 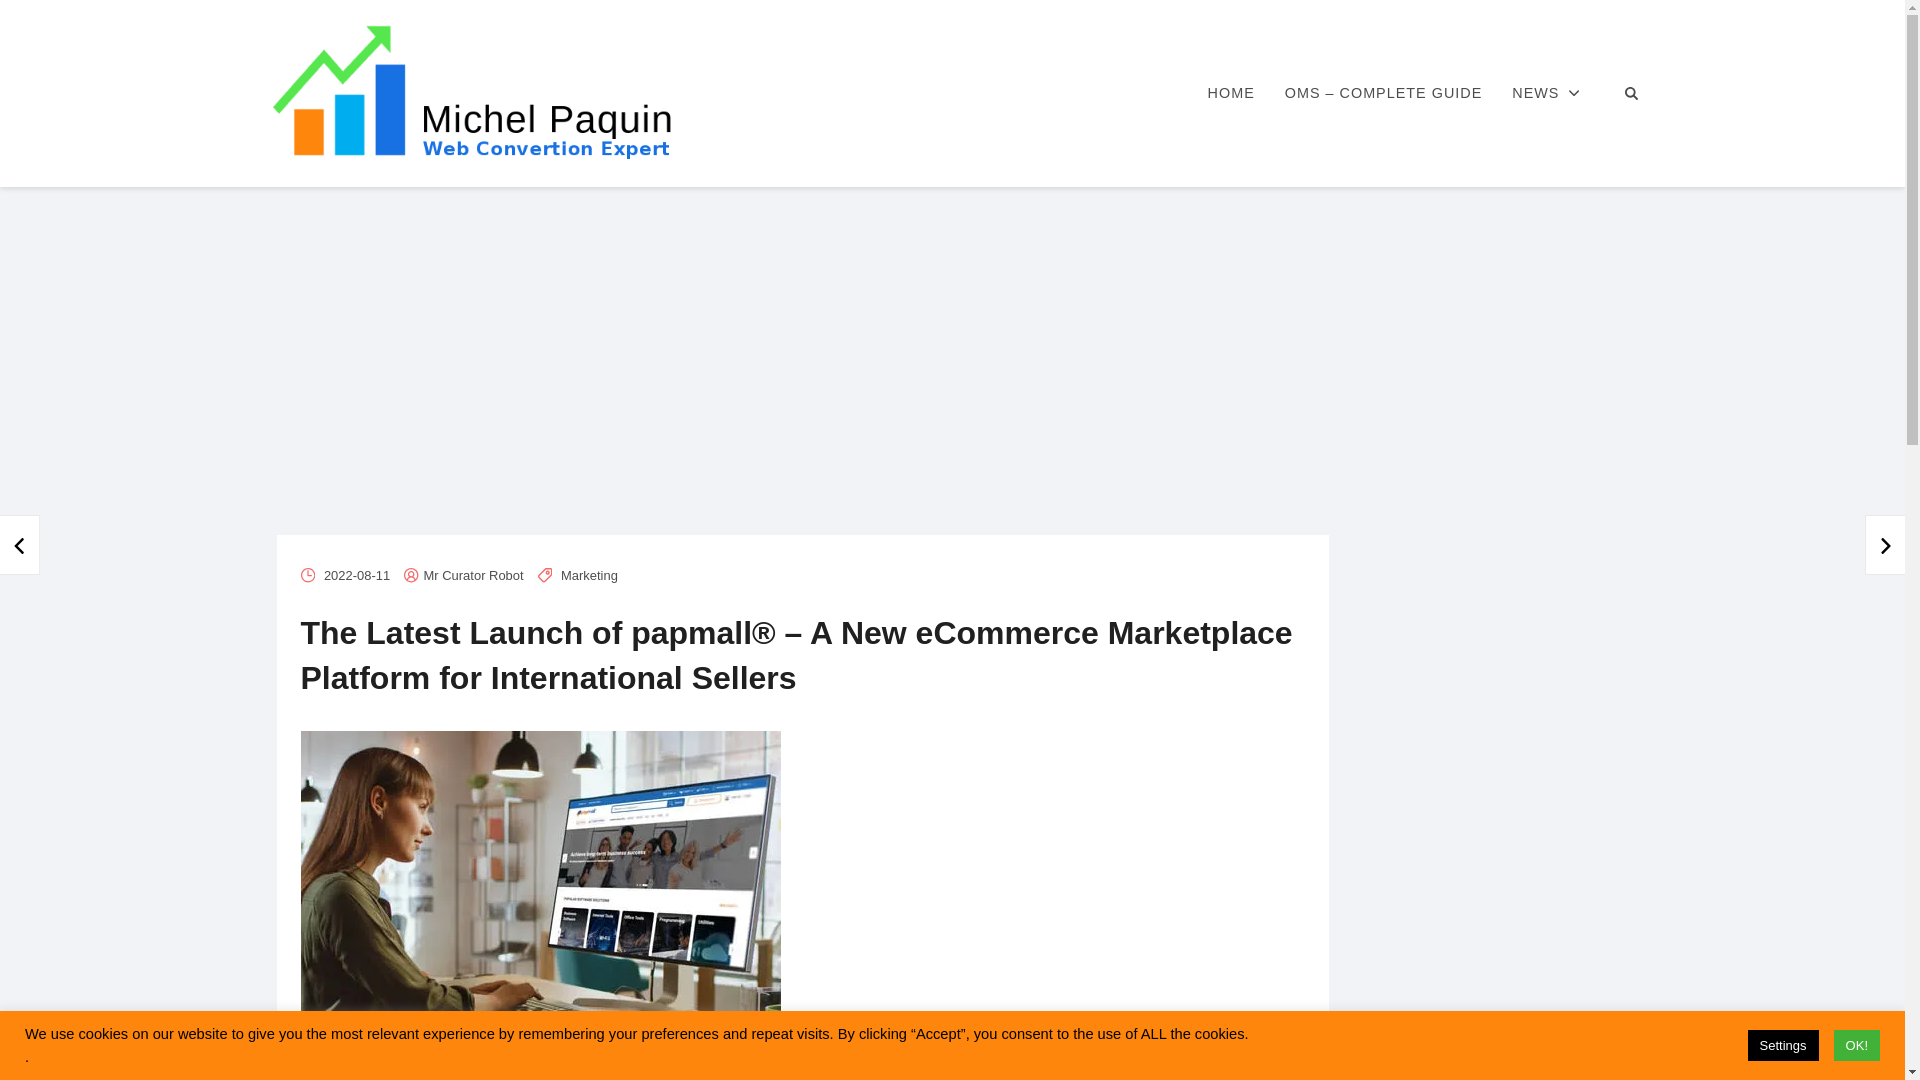 I want to click on Settings, so click(x=1782, y=1045).